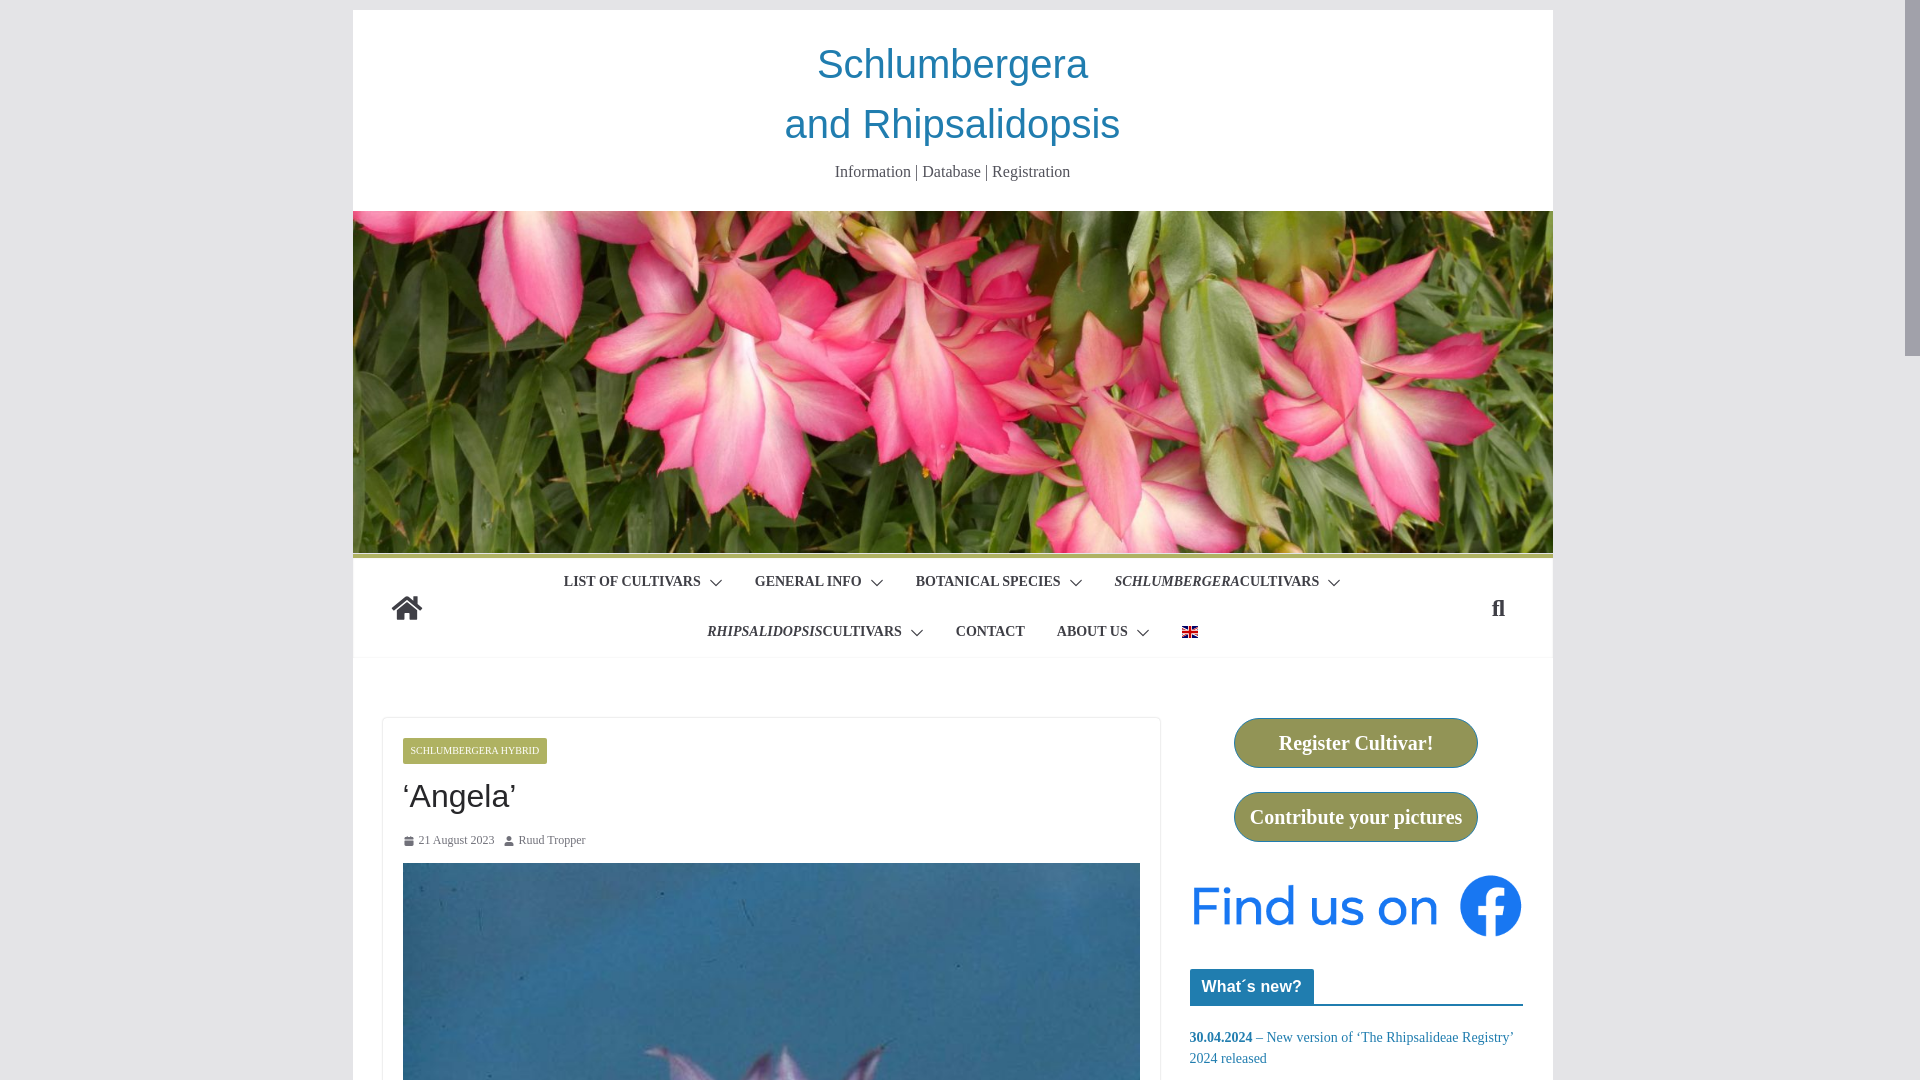  I want to click on English, so click(1190, 632).